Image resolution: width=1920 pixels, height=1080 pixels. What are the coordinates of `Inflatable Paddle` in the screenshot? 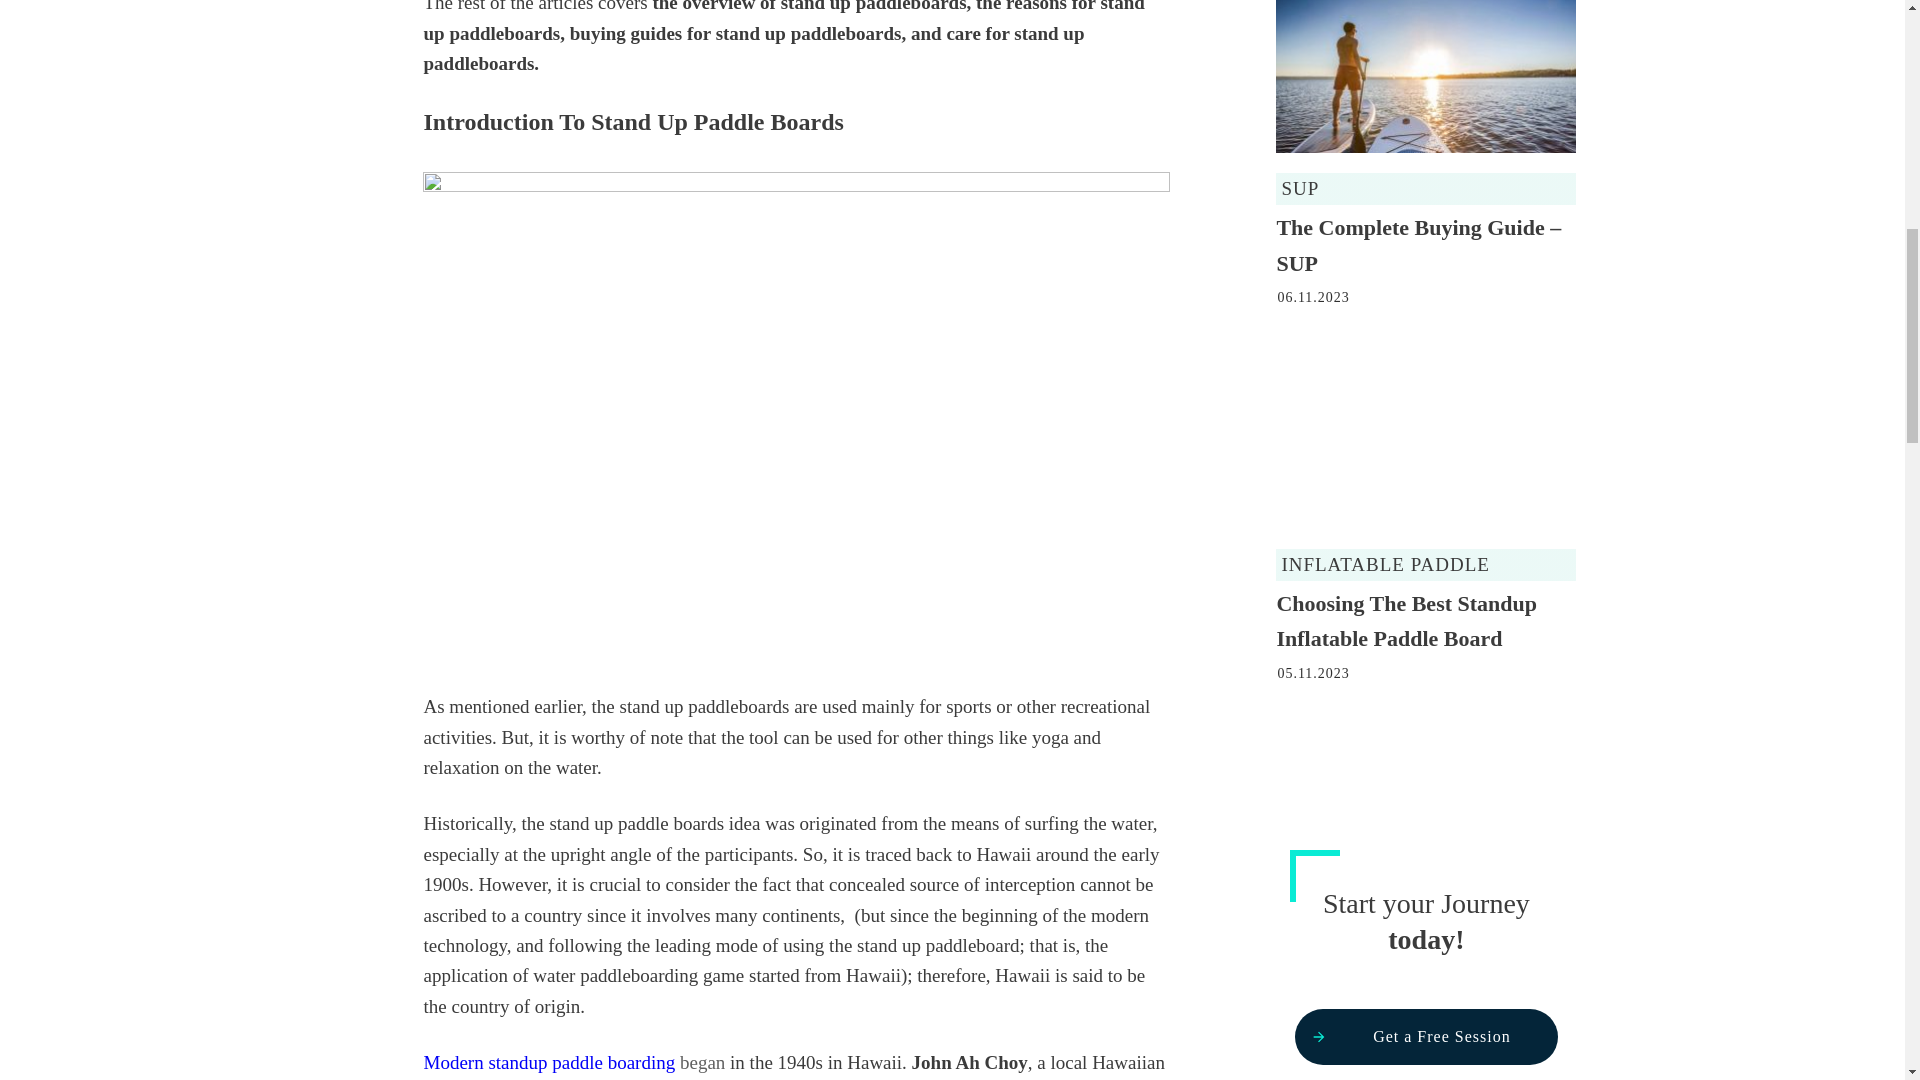 It's located at (1384, 564).